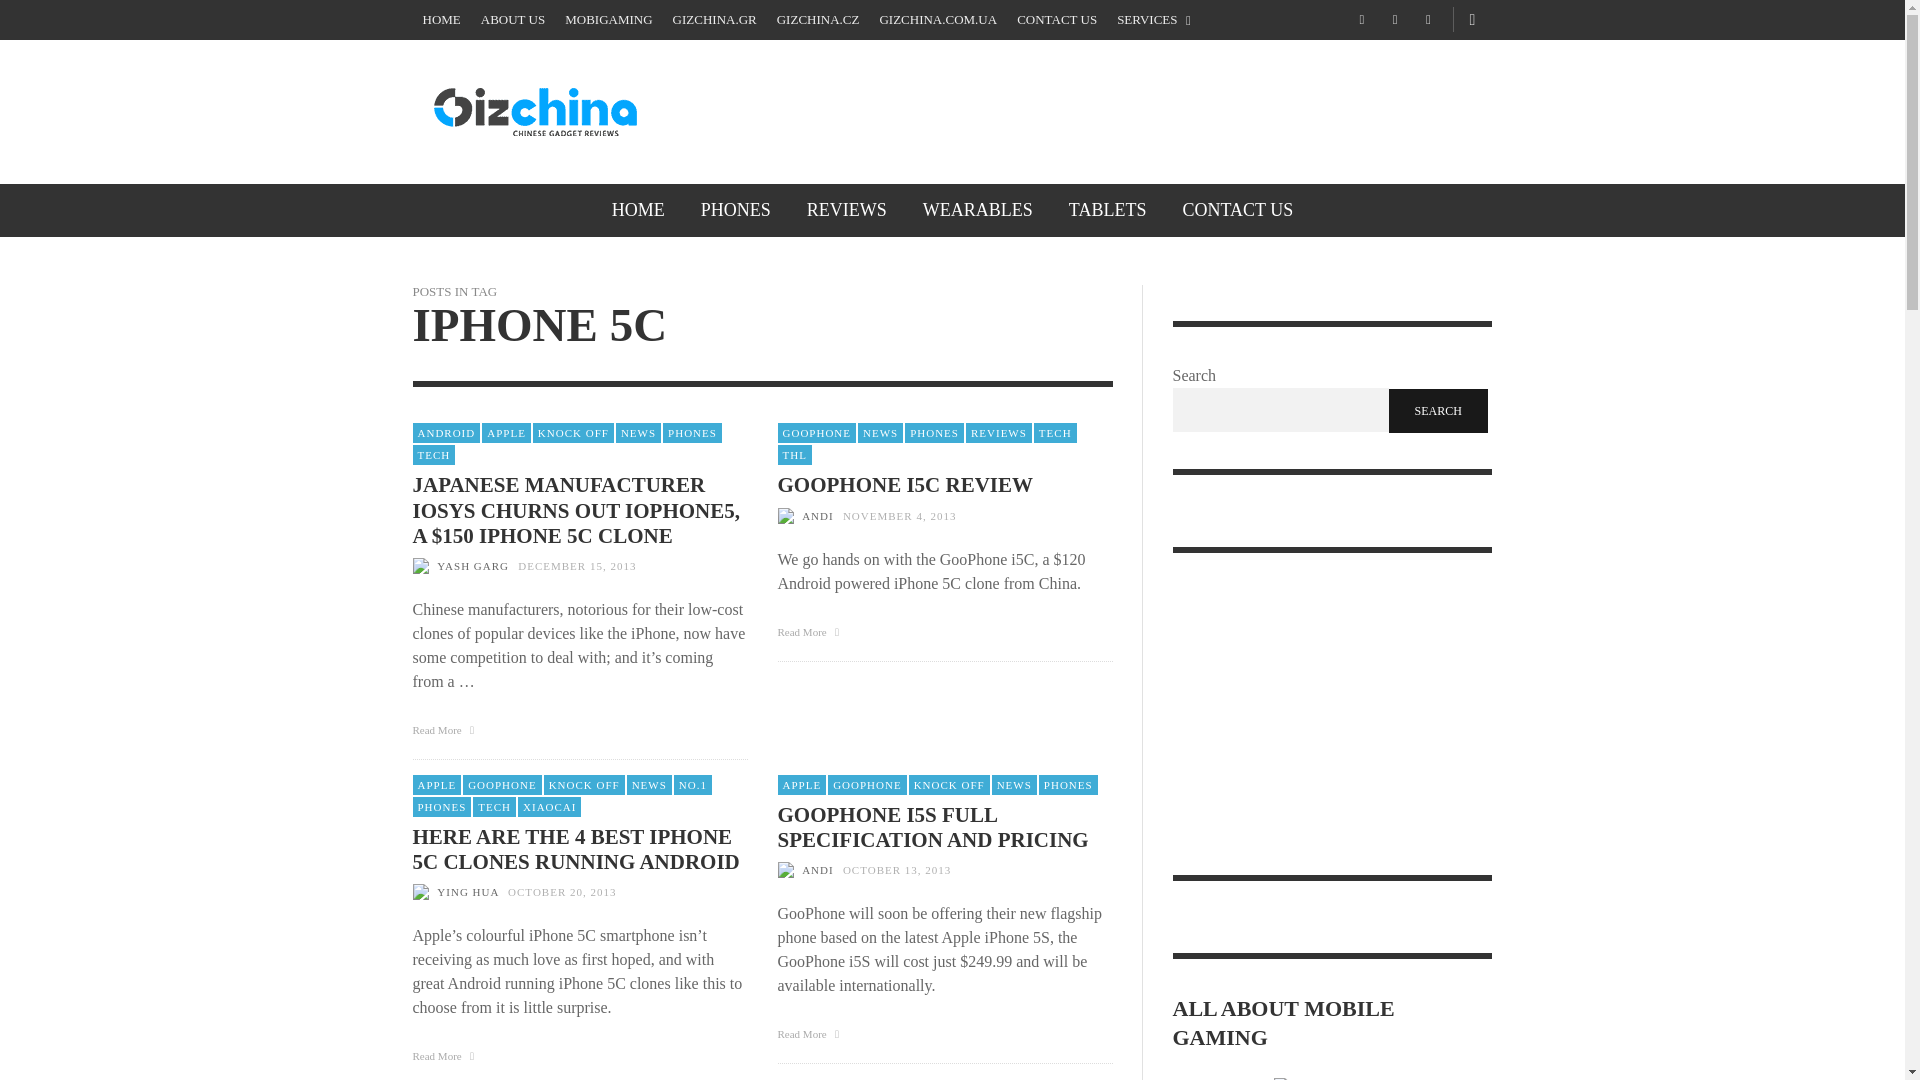 This screenshot has height=1080, width=1920. What do you see at coordinates (1154, 20) in the screenshot?
I see `SERVICES` at bounding box center [1154, 20].